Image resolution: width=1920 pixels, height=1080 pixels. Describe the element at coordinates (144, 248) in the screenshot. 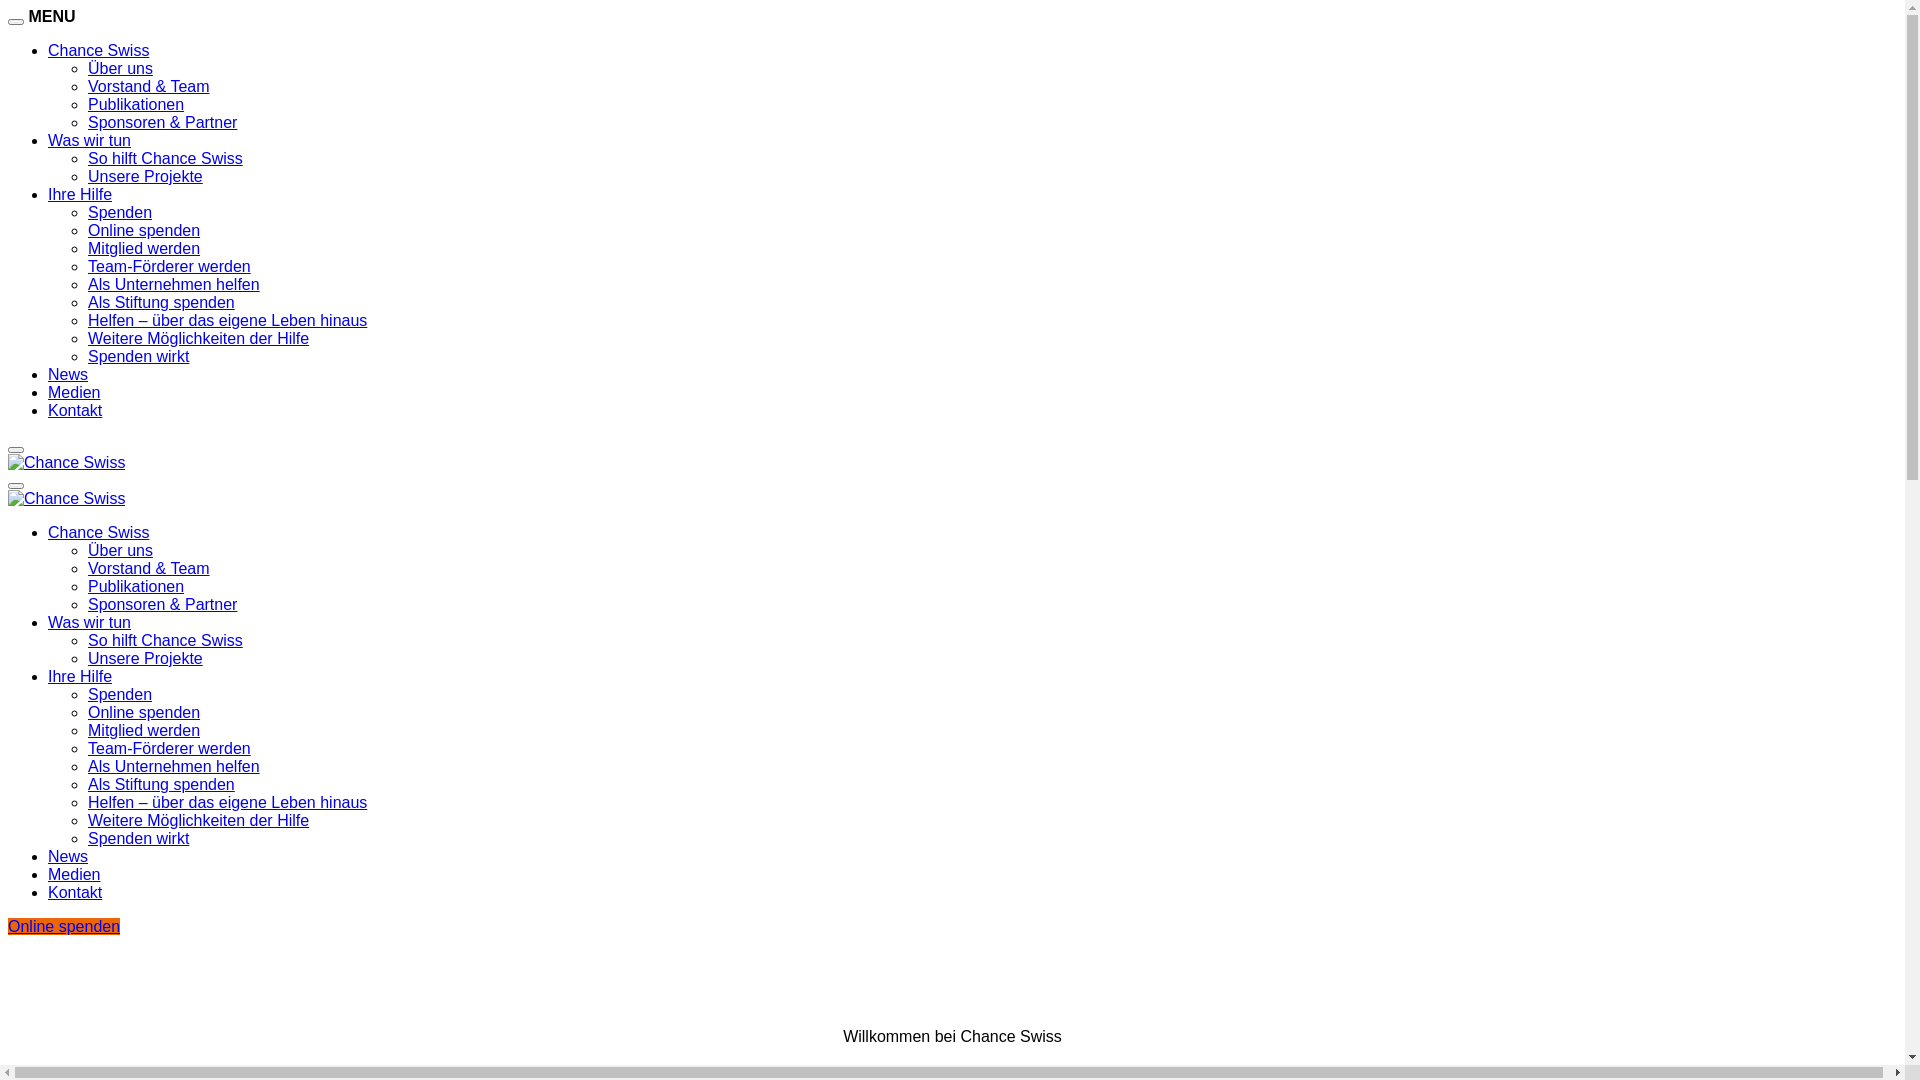

I see `Mitglied werden` at that location.